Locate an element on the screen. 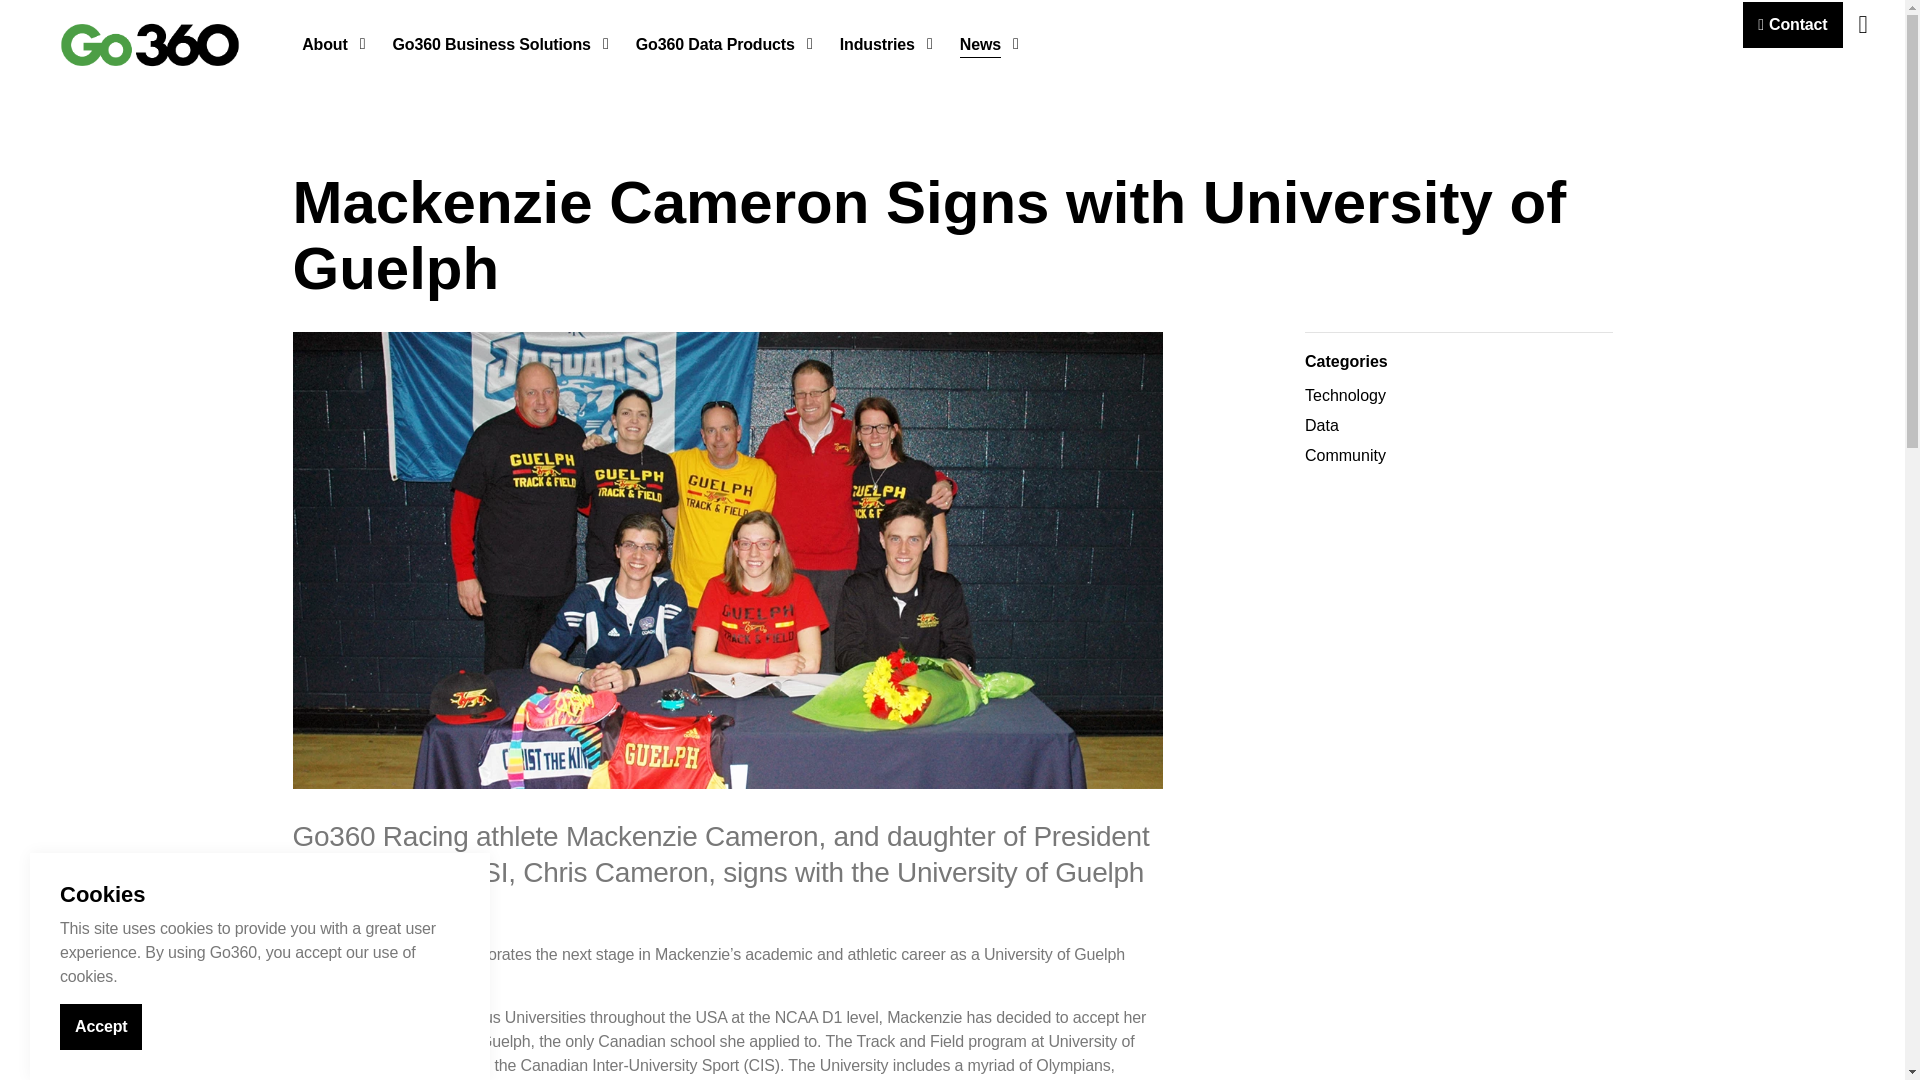  Go360 Data Products is located at coordinates (722, 44).